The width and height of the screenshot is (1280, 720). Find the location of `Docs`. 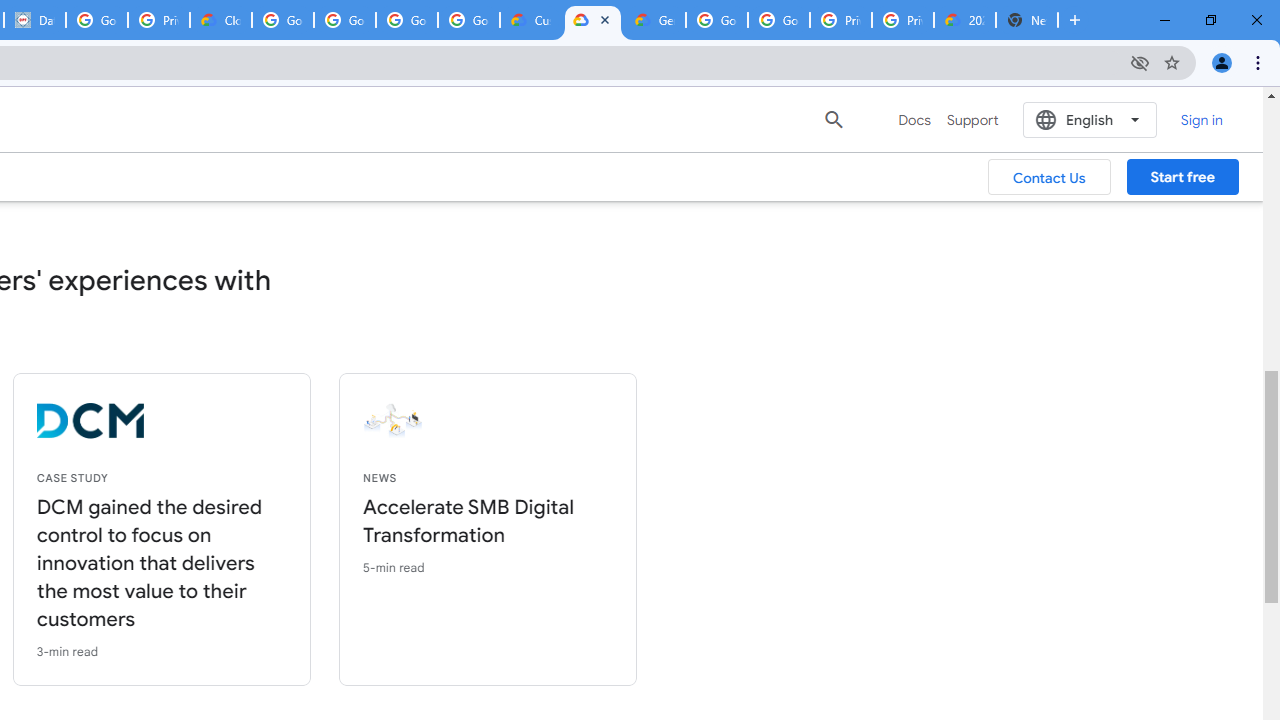

Docs is located at coordinates (914, 120).